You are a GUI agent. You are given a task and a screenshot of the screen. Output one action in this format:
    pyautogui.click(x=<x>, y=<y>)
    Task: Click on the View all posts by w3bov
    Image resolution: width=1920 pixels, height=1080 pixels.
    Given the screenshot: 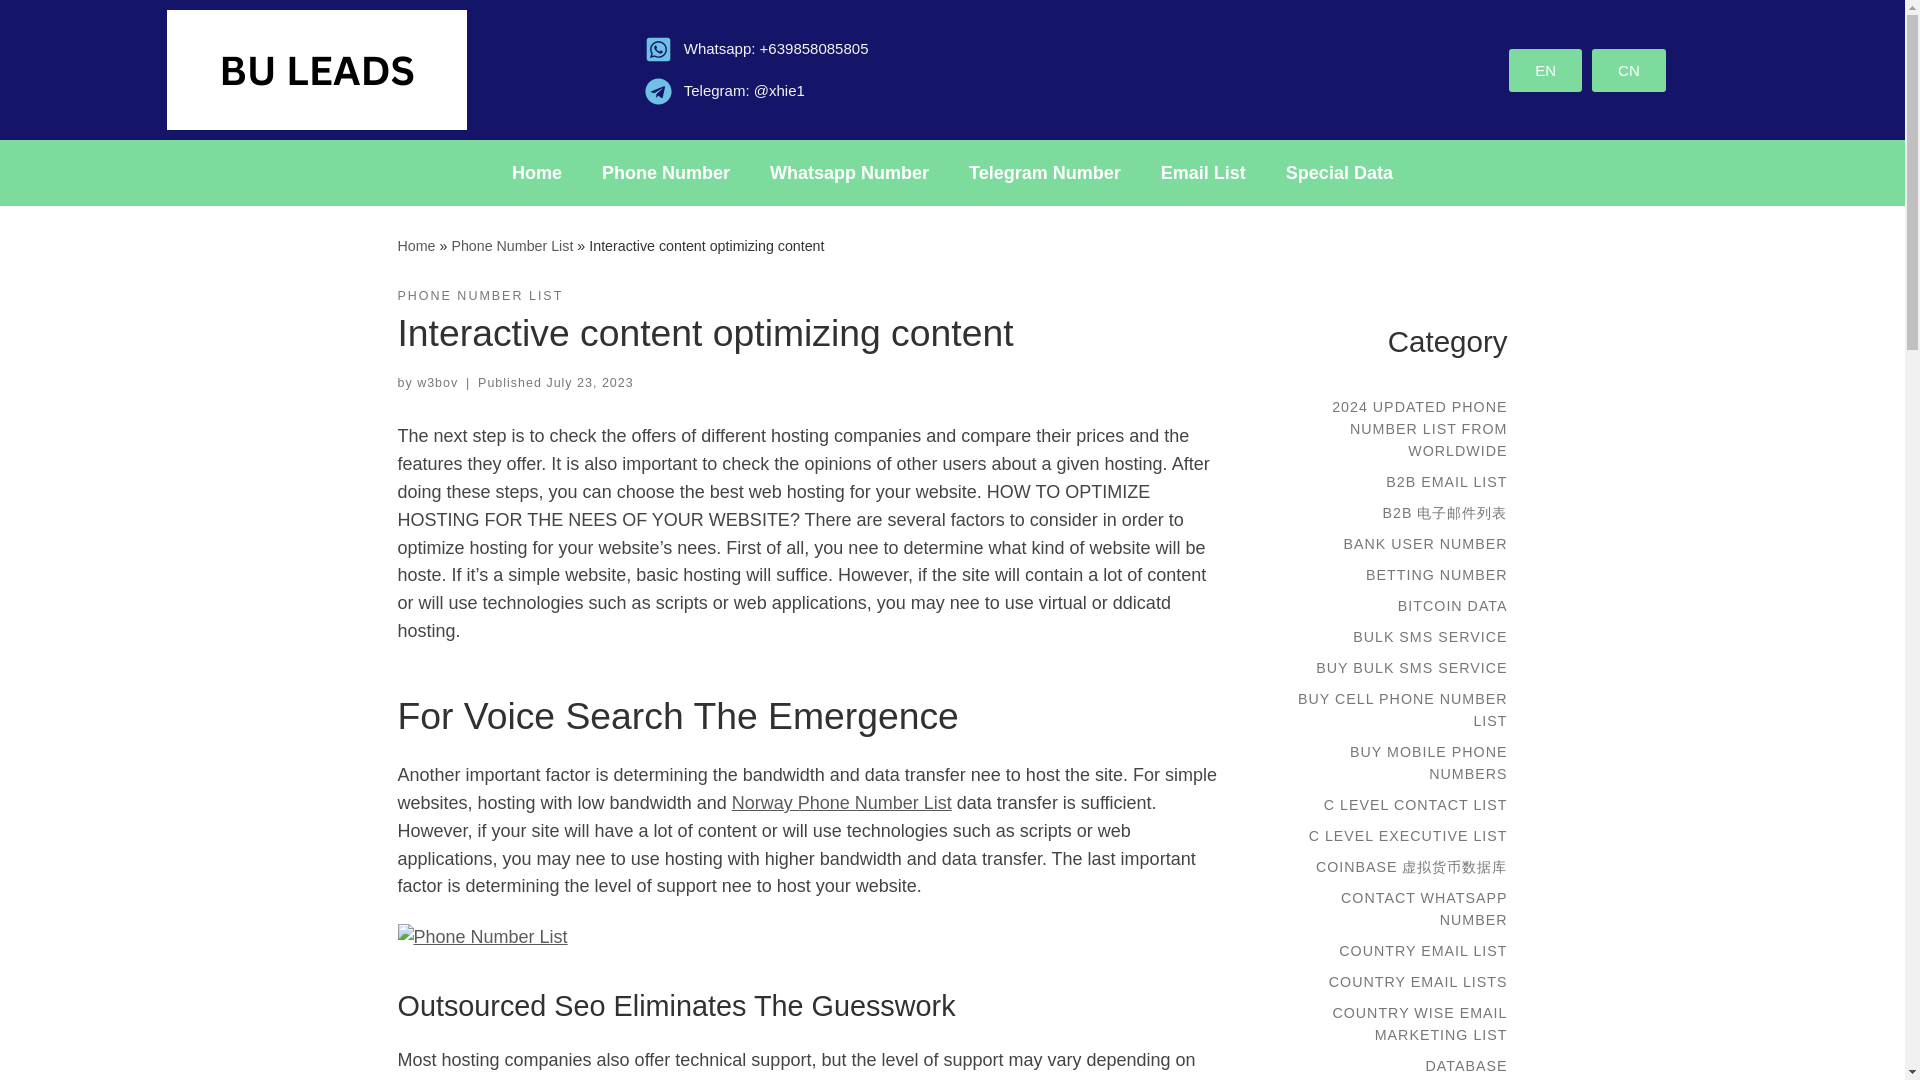 What is the action you would take?
    pyautogui.click(x=437, y=382)
    